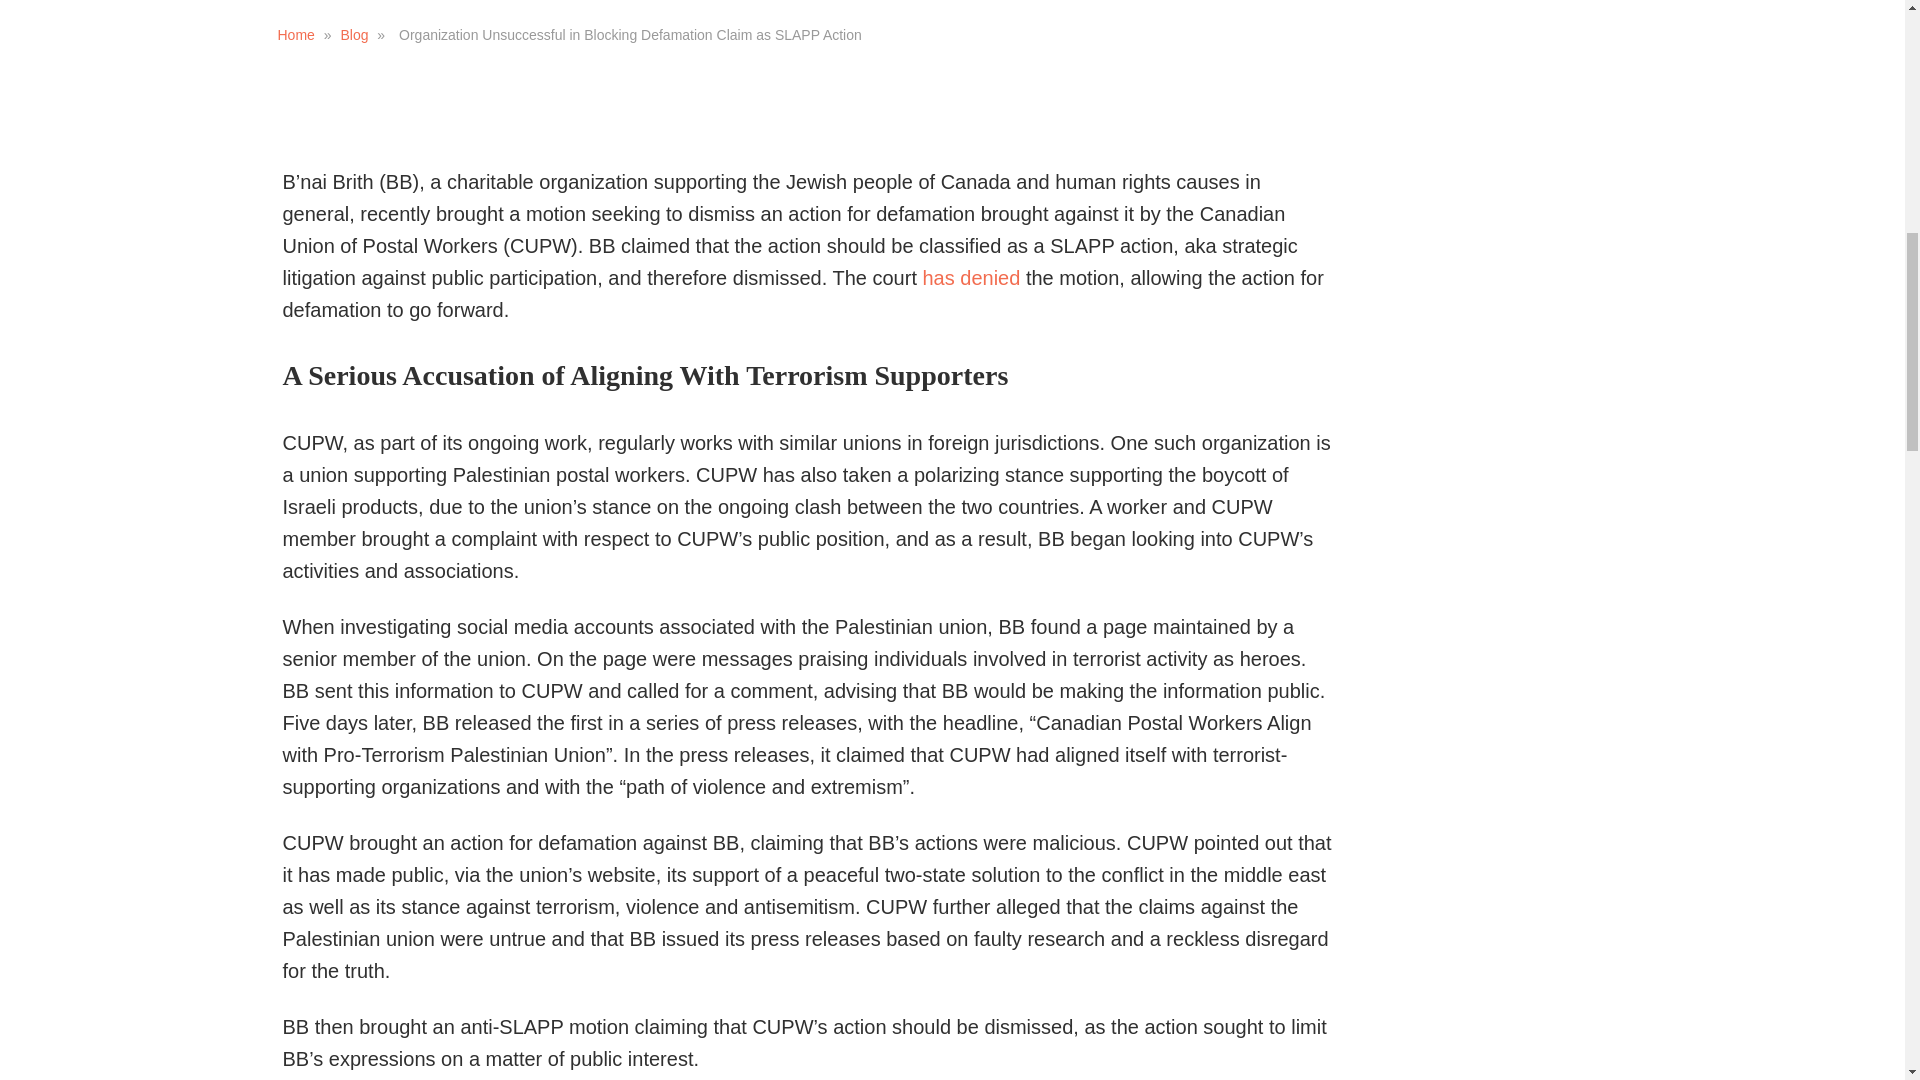 The width and height of the screenshot is (1920, 1080). I want to click on Blog, so click(354, 35).